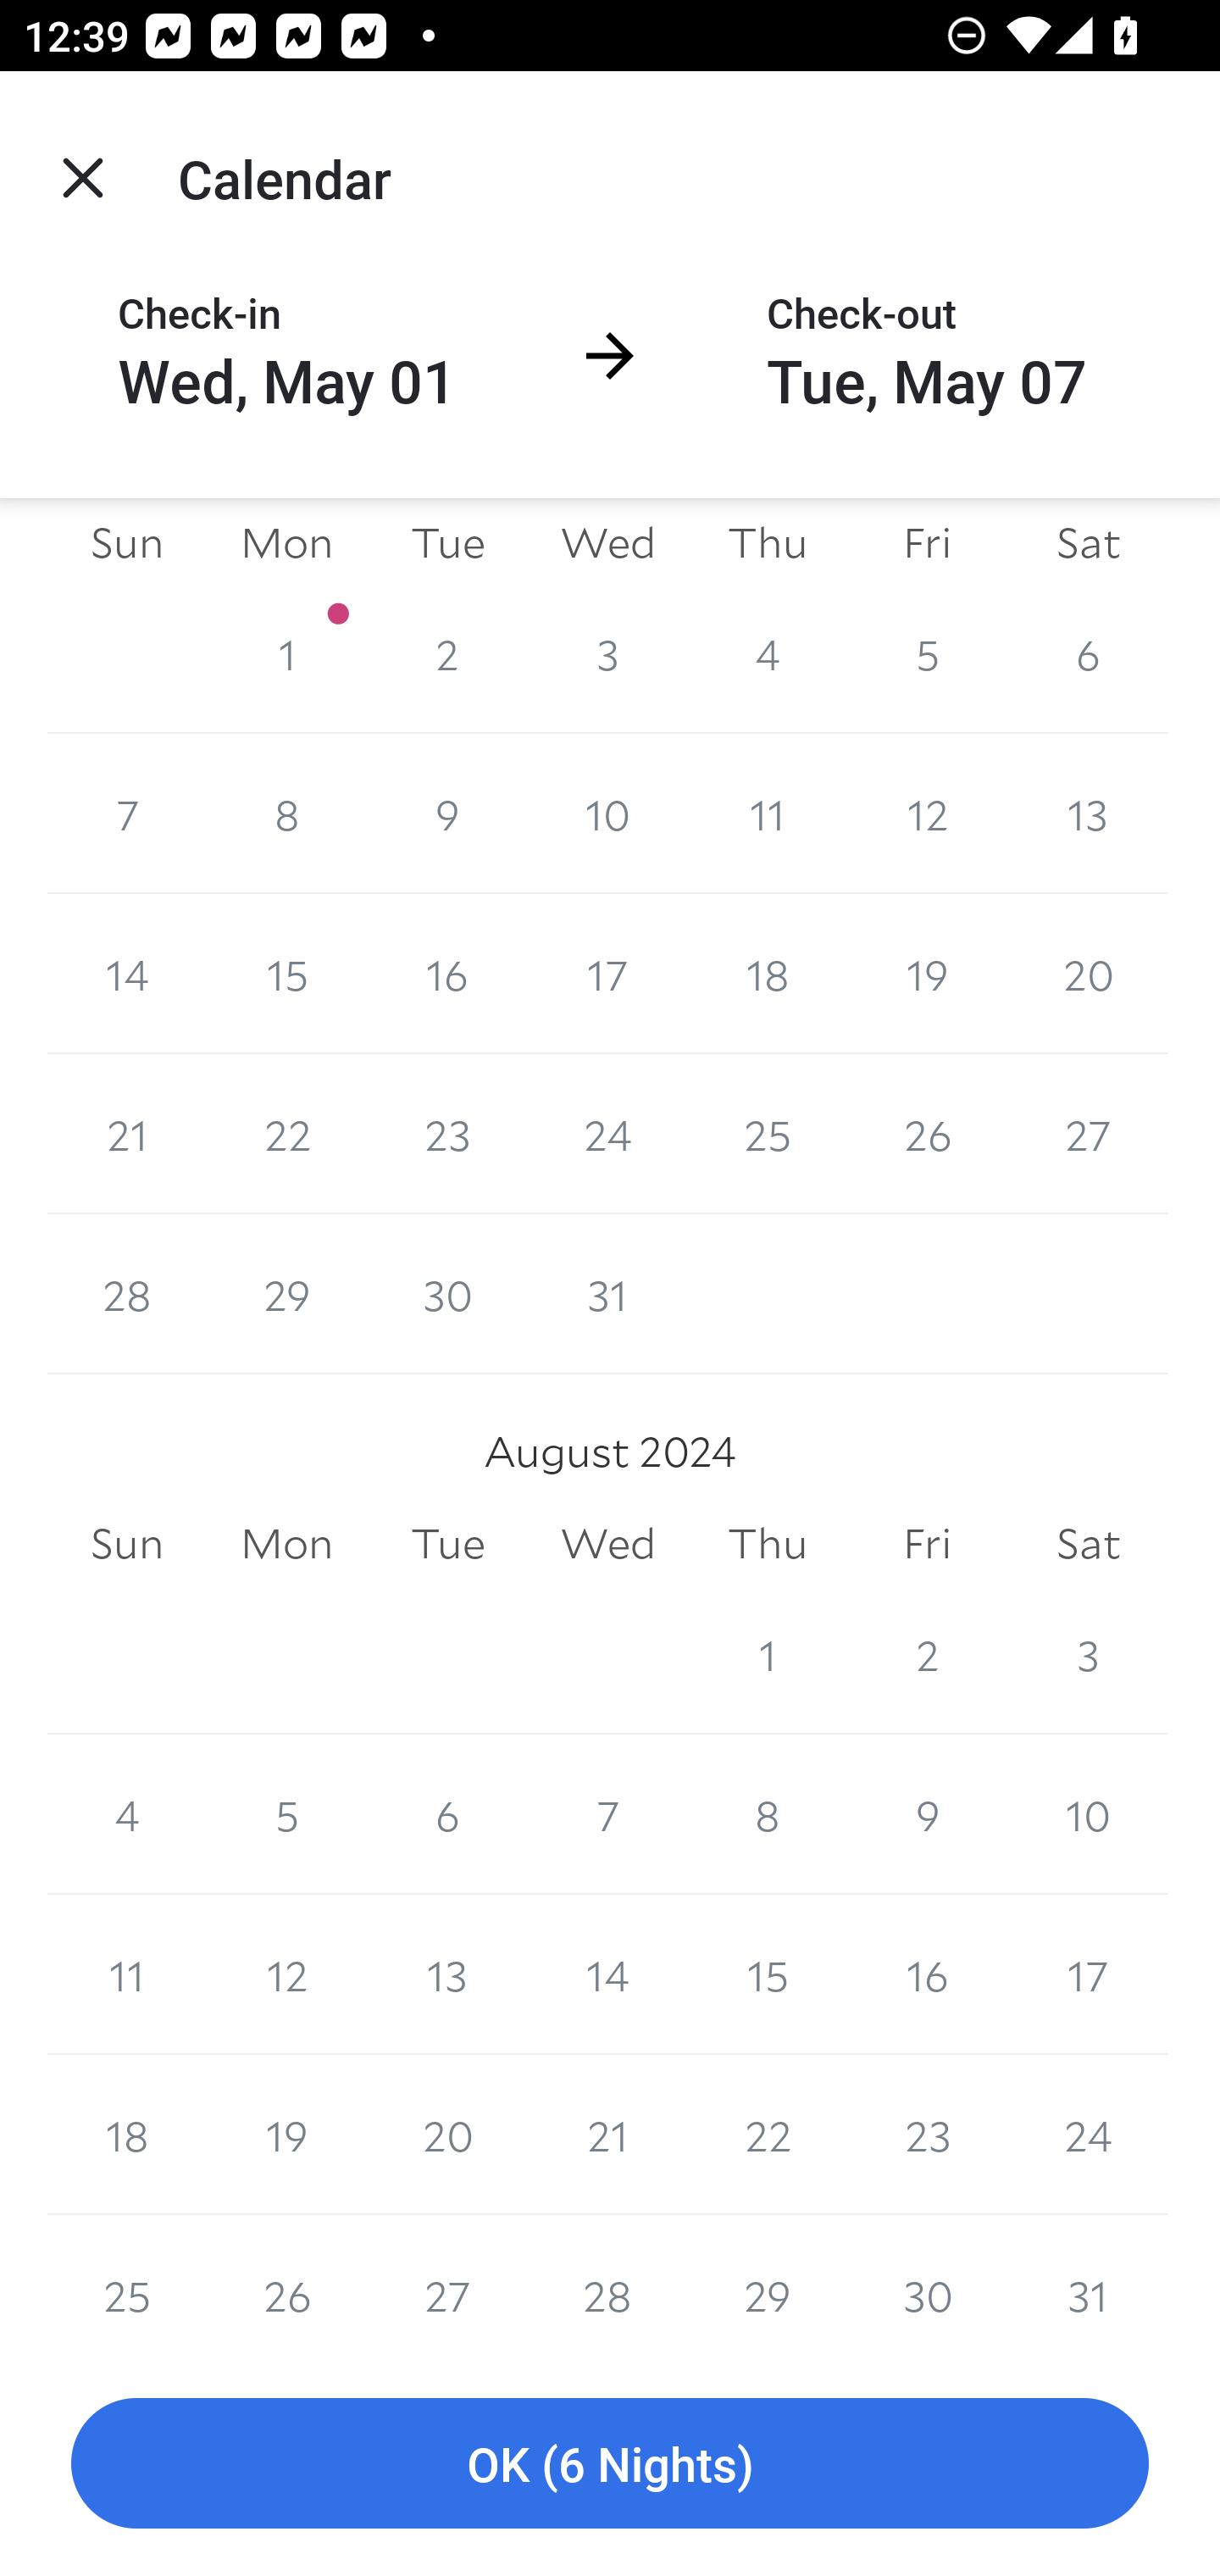 The height and width of the screenshot is (2576, 1220). What do you see at coordinates (127, 1294) in the screenshot?
I see `28 28 July 2024` at bounding box center [127, 1294].